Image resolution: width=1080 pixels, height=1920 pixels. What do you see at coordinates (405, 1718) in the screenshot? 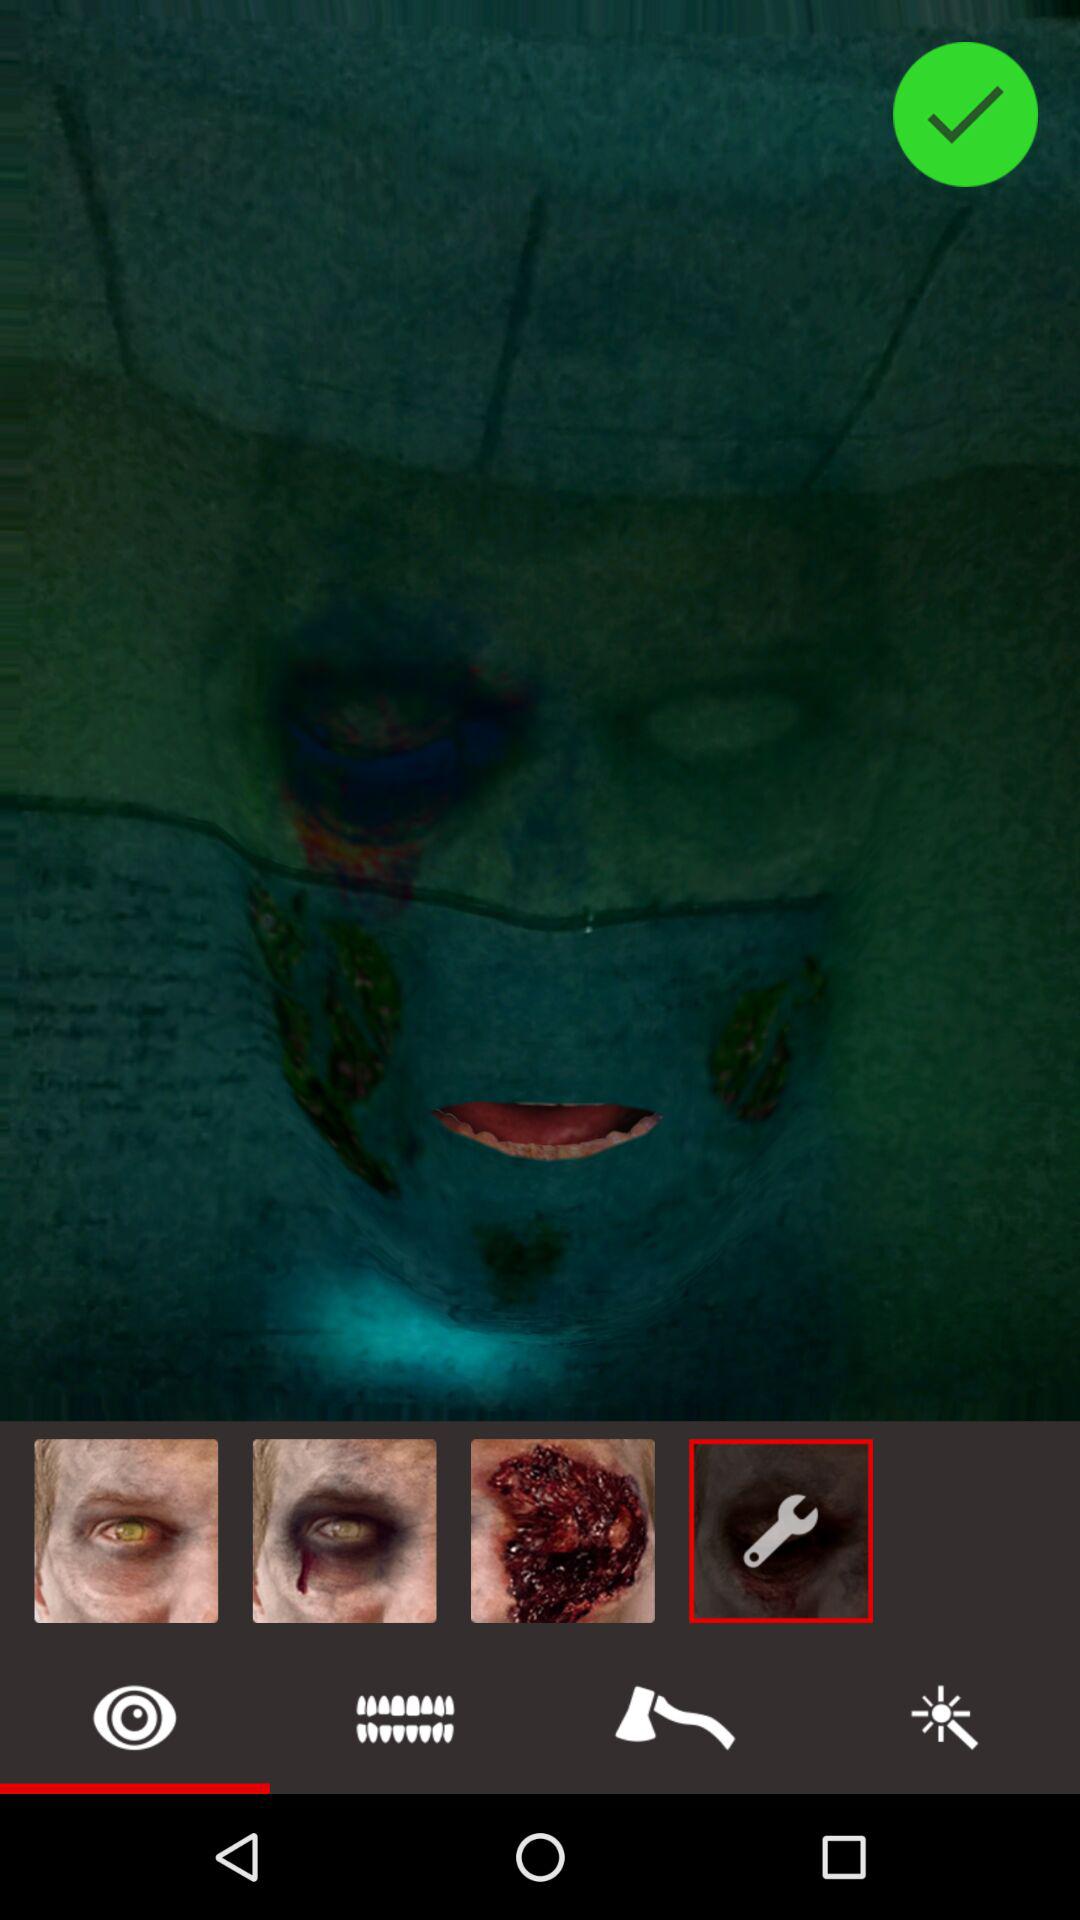
I see `modify teeth` at bounding box center [405, 1718].